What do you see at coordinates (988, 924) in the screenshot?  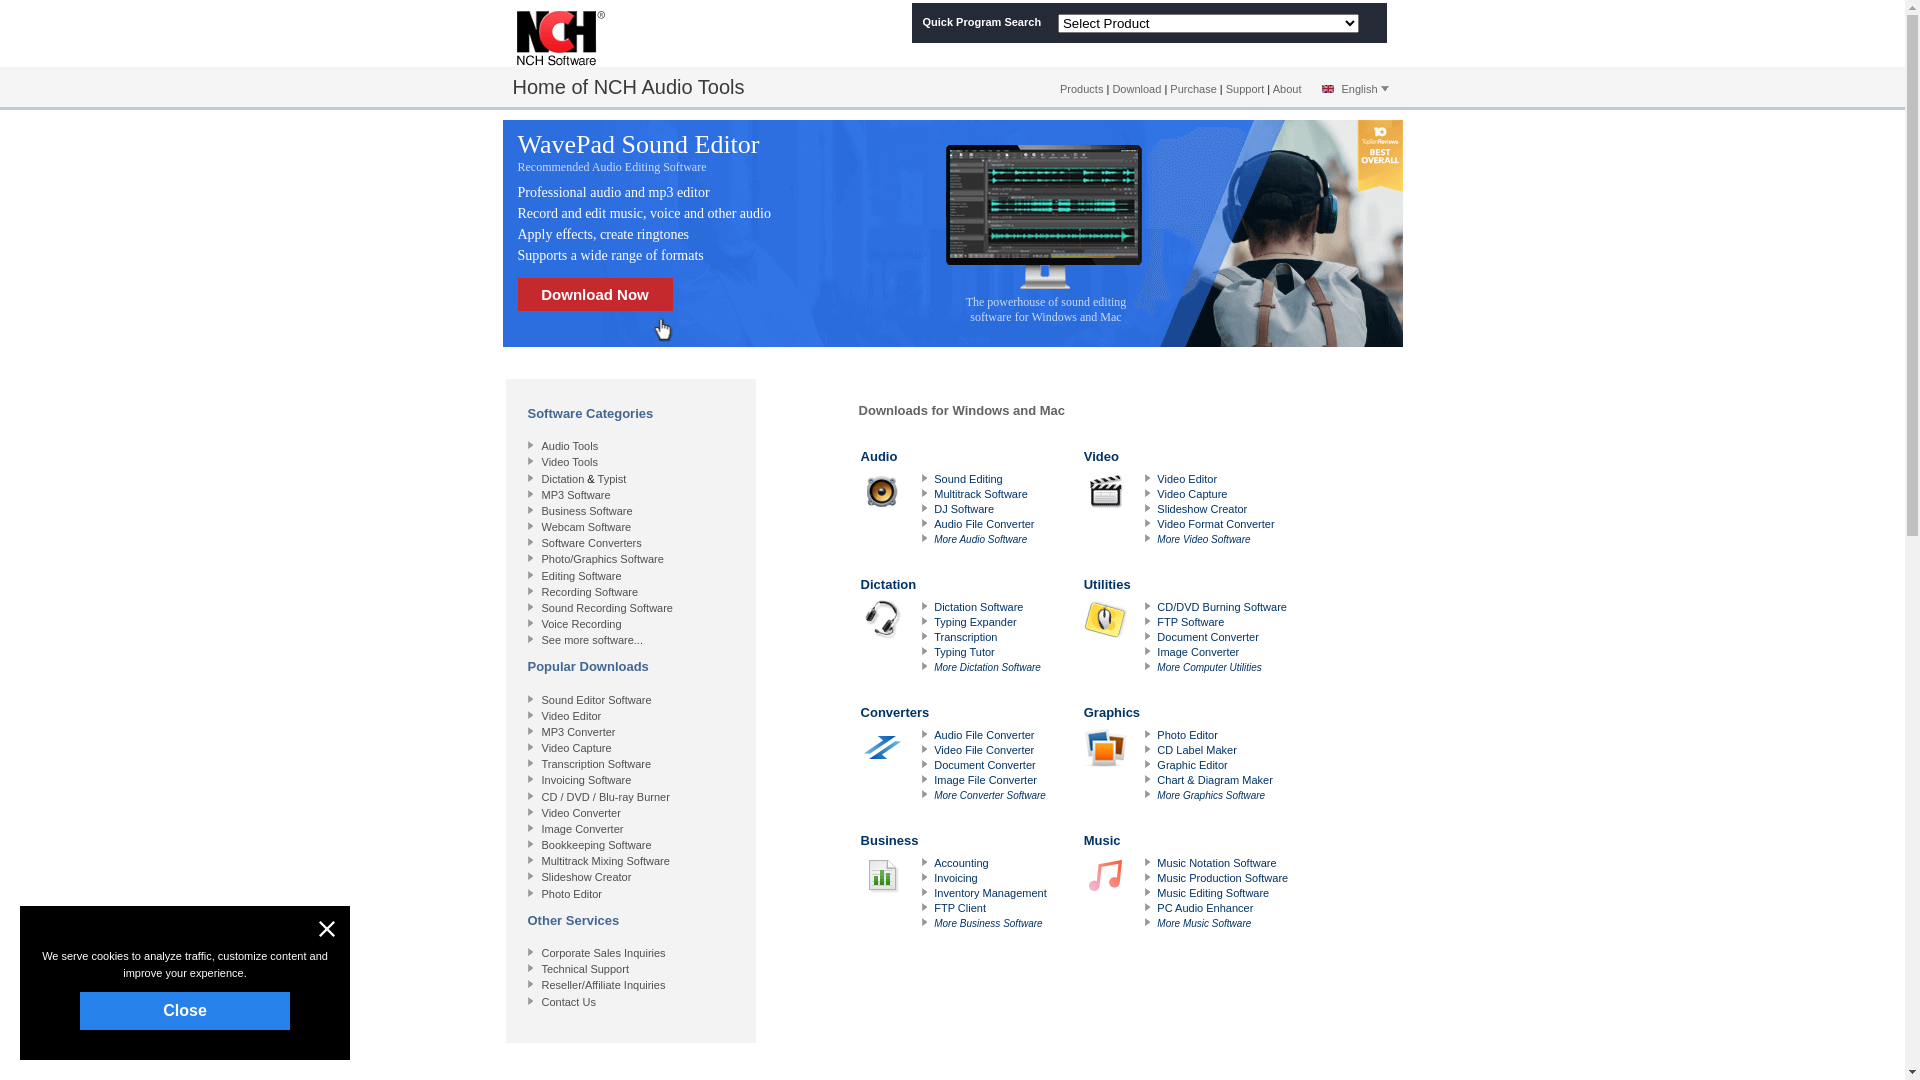 I see `More Business Software` at bounding box center [988, 924].